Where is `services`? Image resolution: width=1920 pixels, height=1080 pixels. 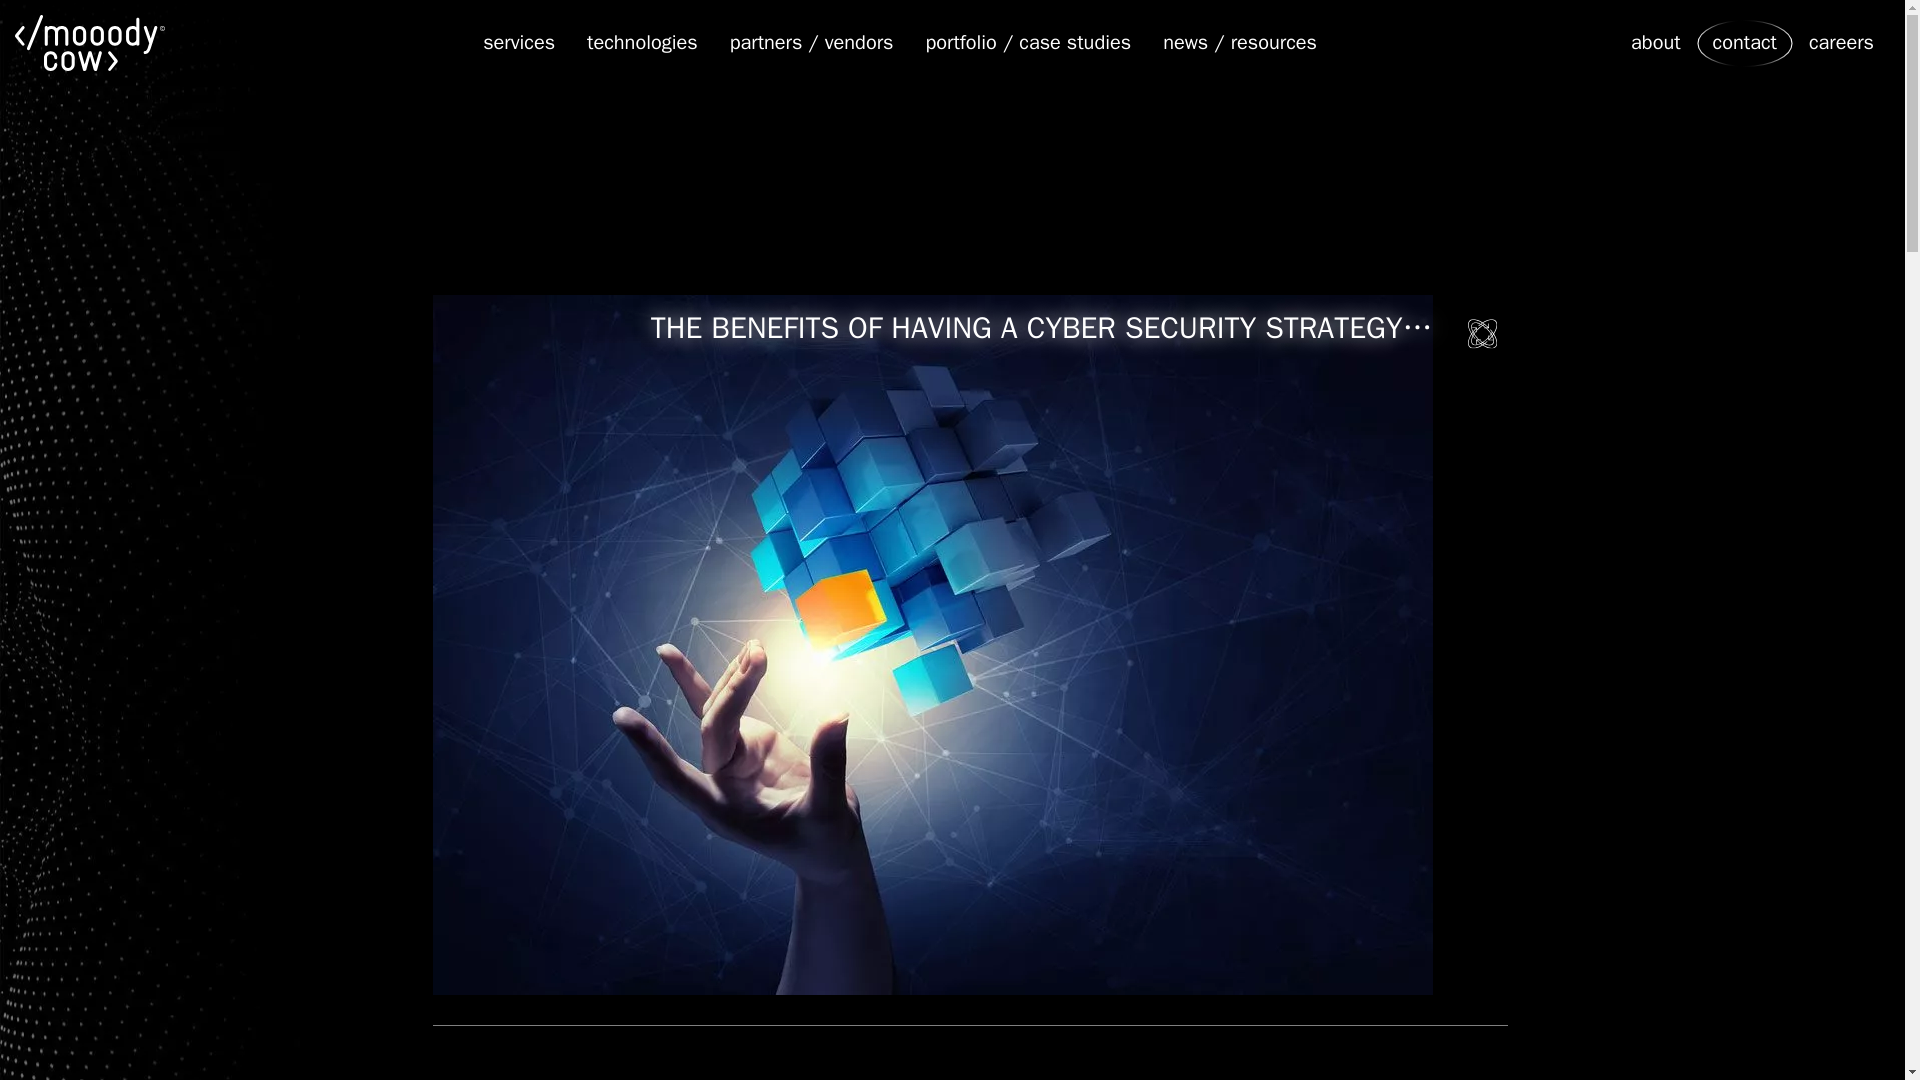
services is located at coordinates (518, 42).